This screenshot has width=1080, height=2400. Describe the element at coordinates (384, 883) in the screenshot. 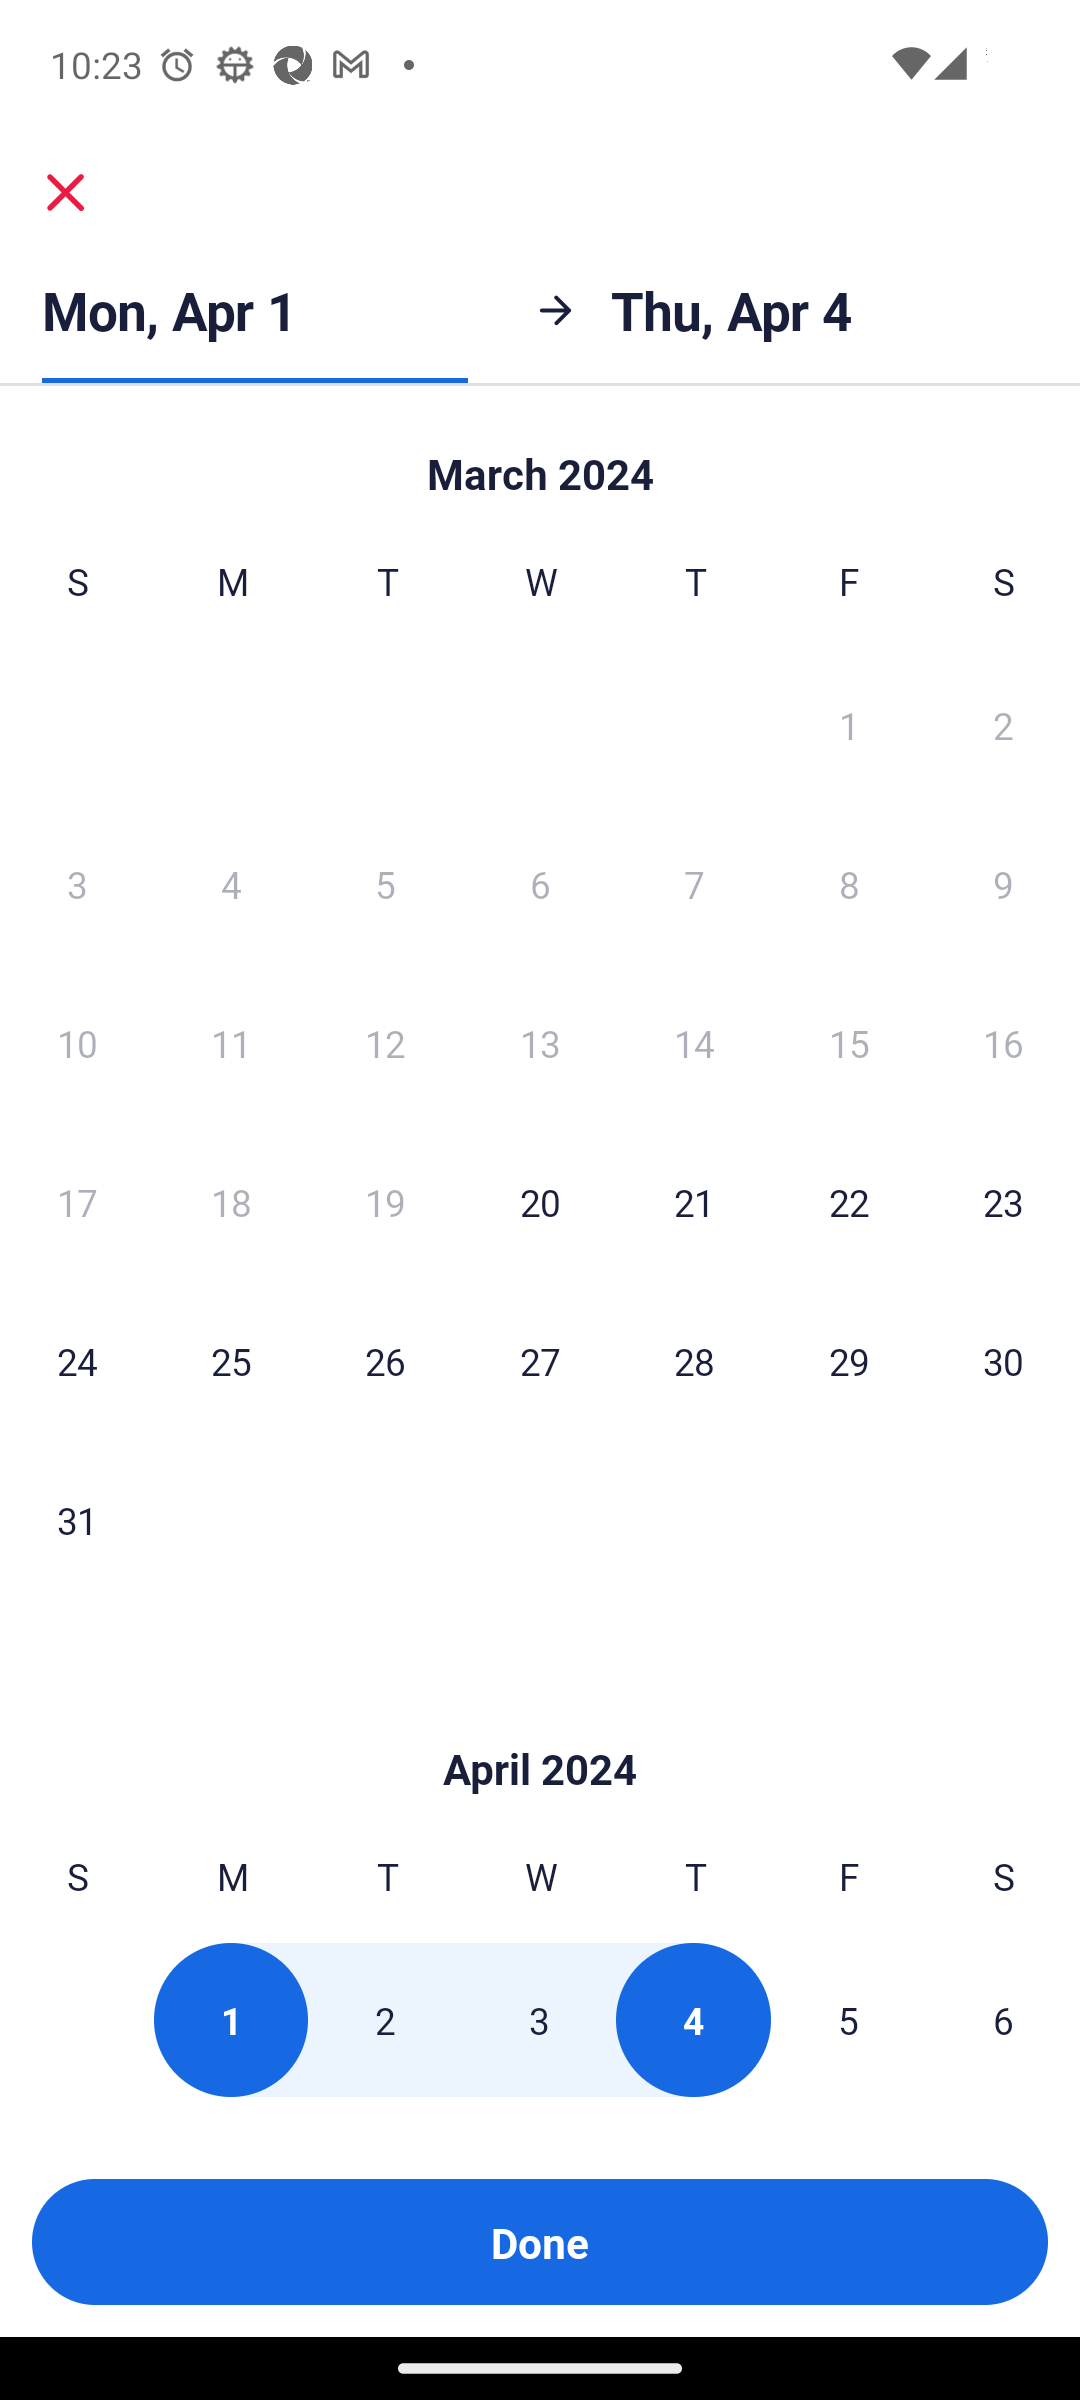

I see `5 Tuesday, March 5, 2024` at that location.